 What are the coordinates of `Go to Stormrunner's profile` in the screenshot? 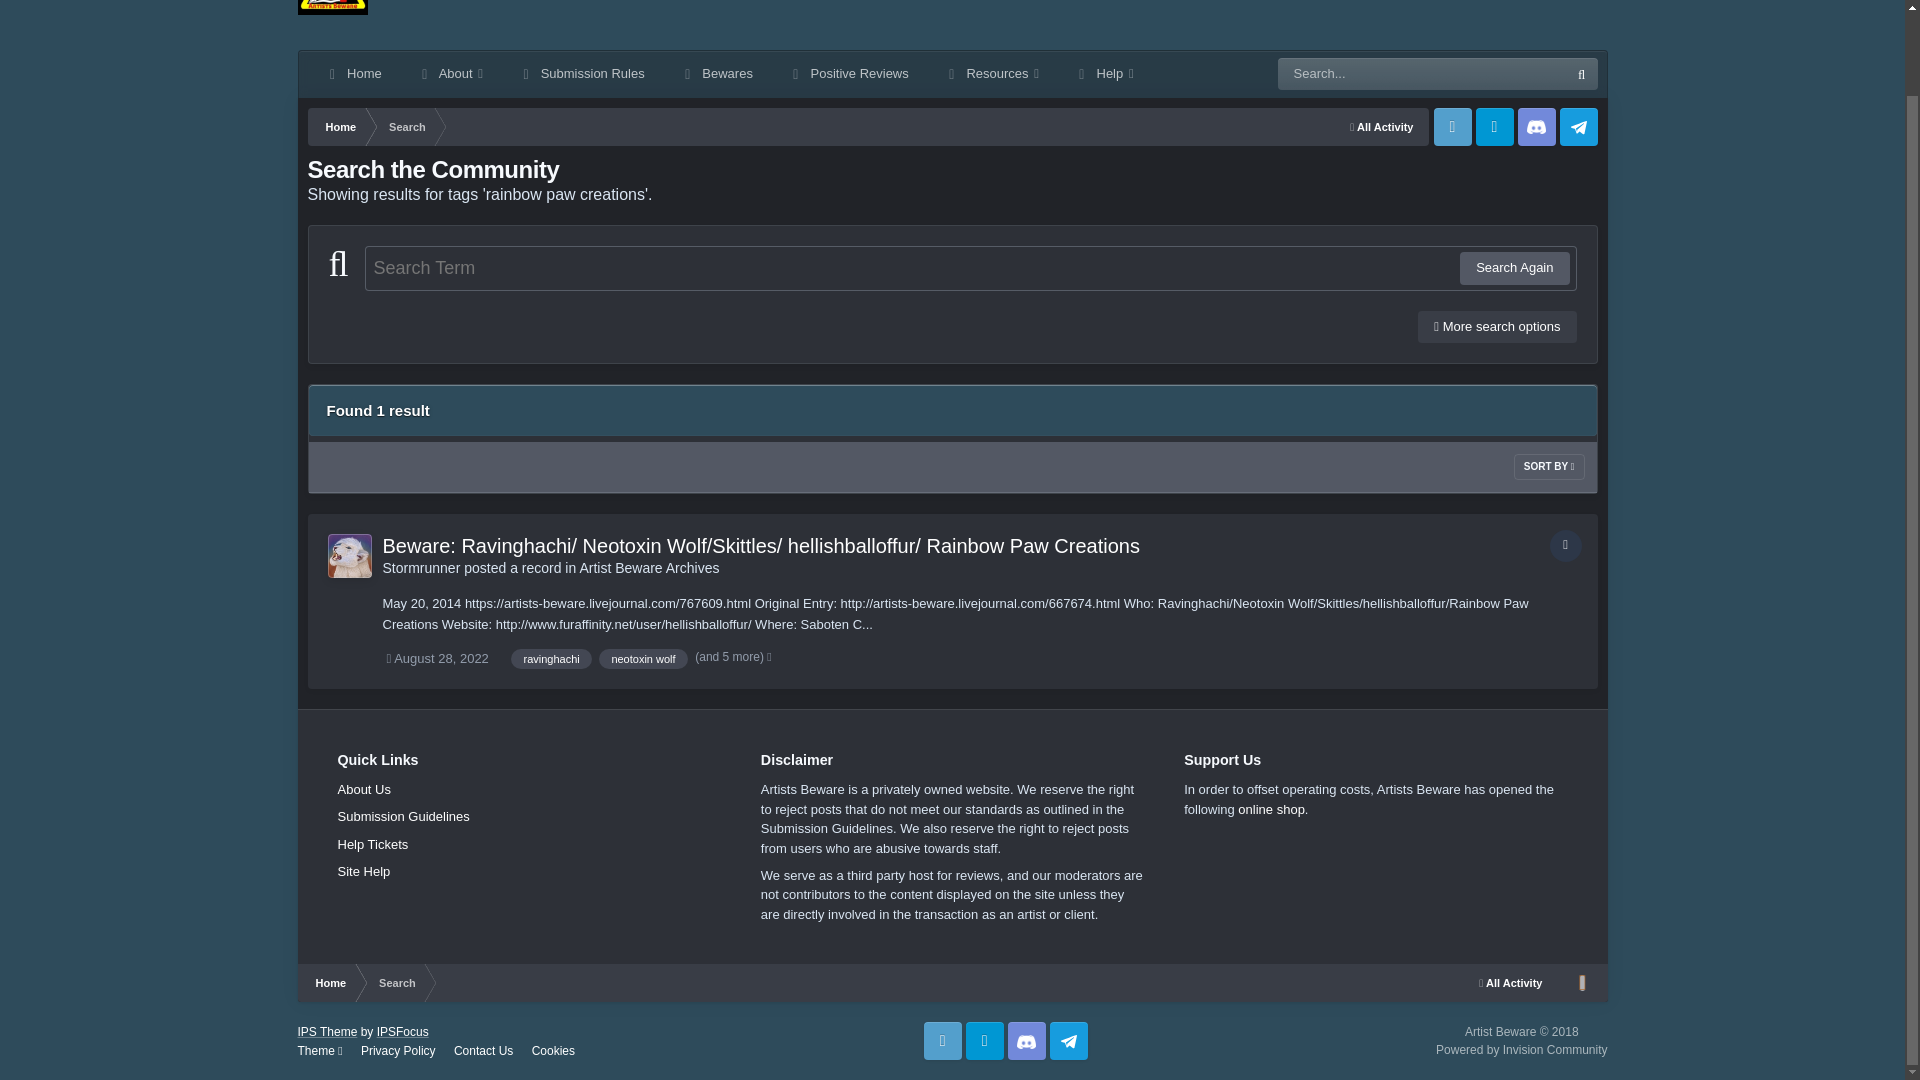 It's located at (421, 568).